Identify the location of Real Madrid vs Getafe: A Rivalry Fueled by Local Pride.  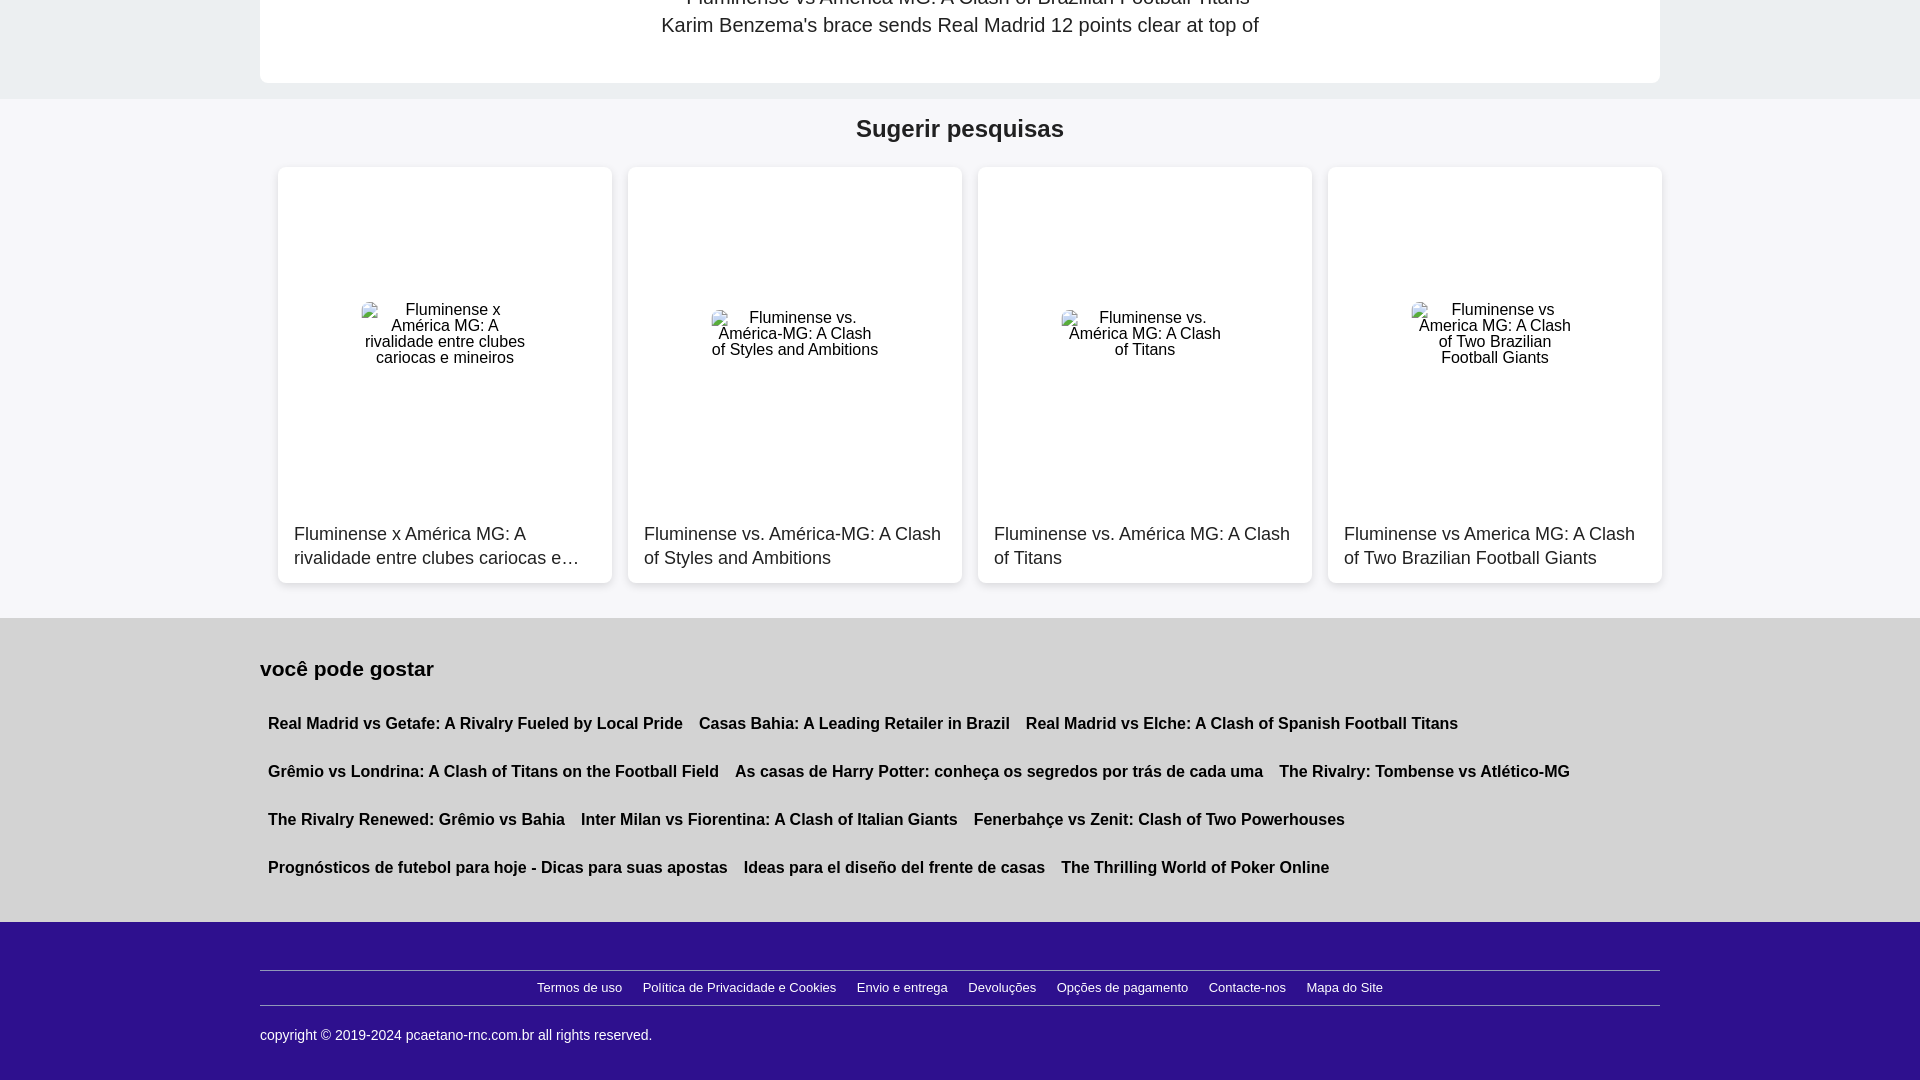
(475, 724).